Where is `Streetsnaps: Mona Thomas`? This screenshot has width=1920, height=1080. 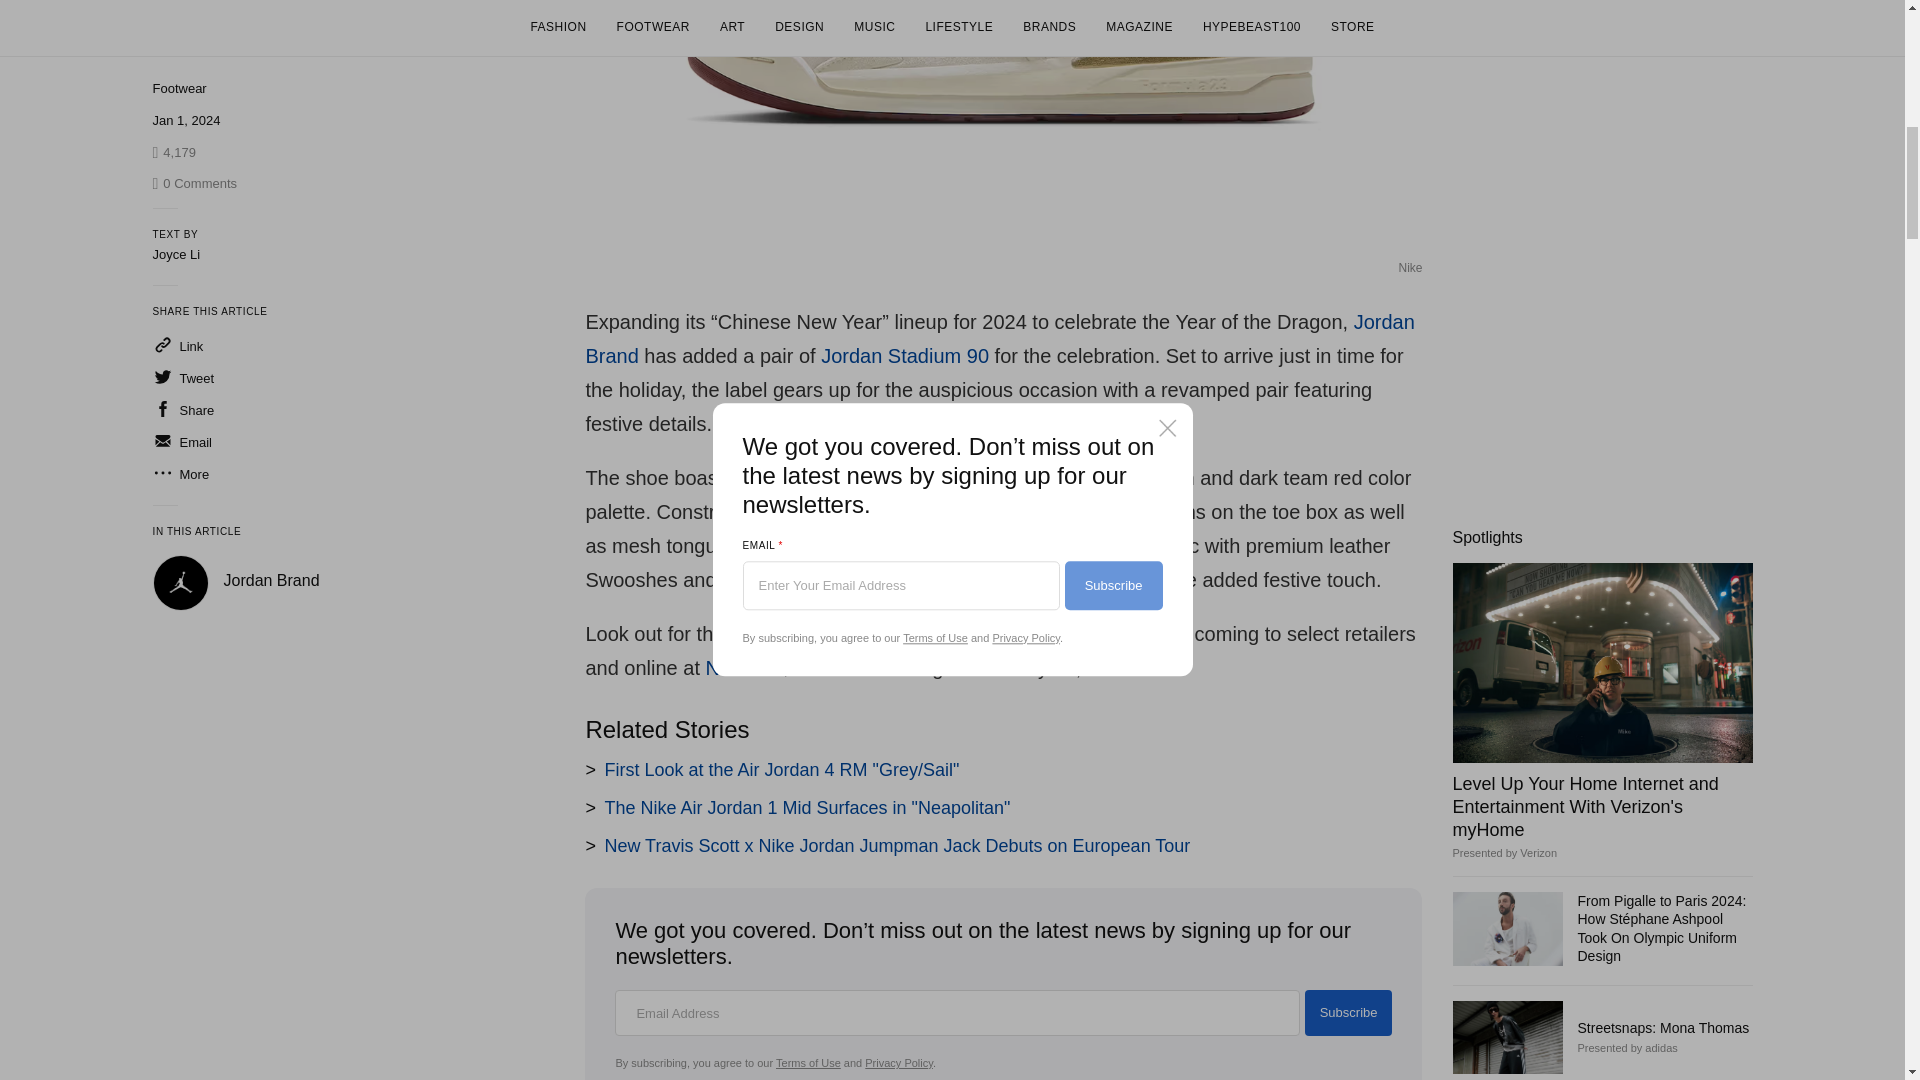
Streetsnaps: Mona Thomas is located at coordinates (1664, 1027).